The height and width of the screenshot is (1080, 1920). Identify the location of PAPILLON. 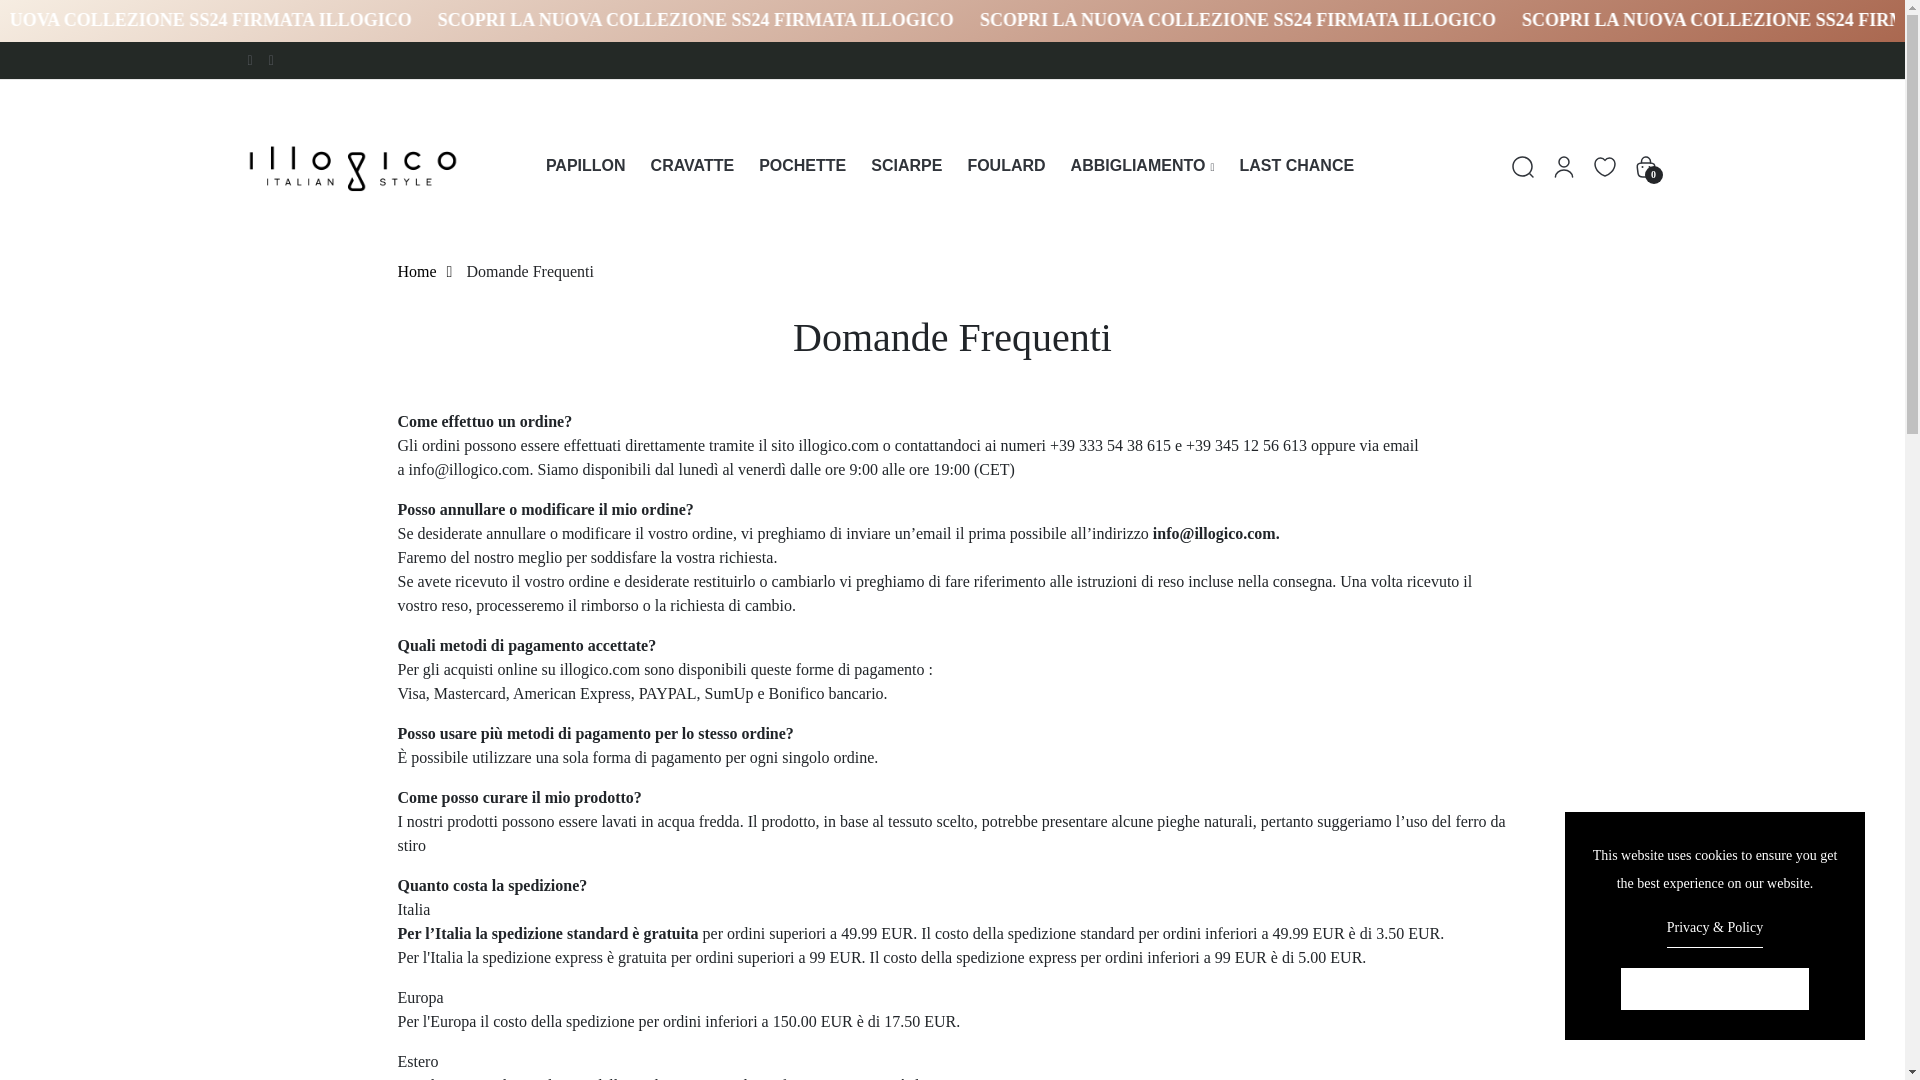
(585, 166).